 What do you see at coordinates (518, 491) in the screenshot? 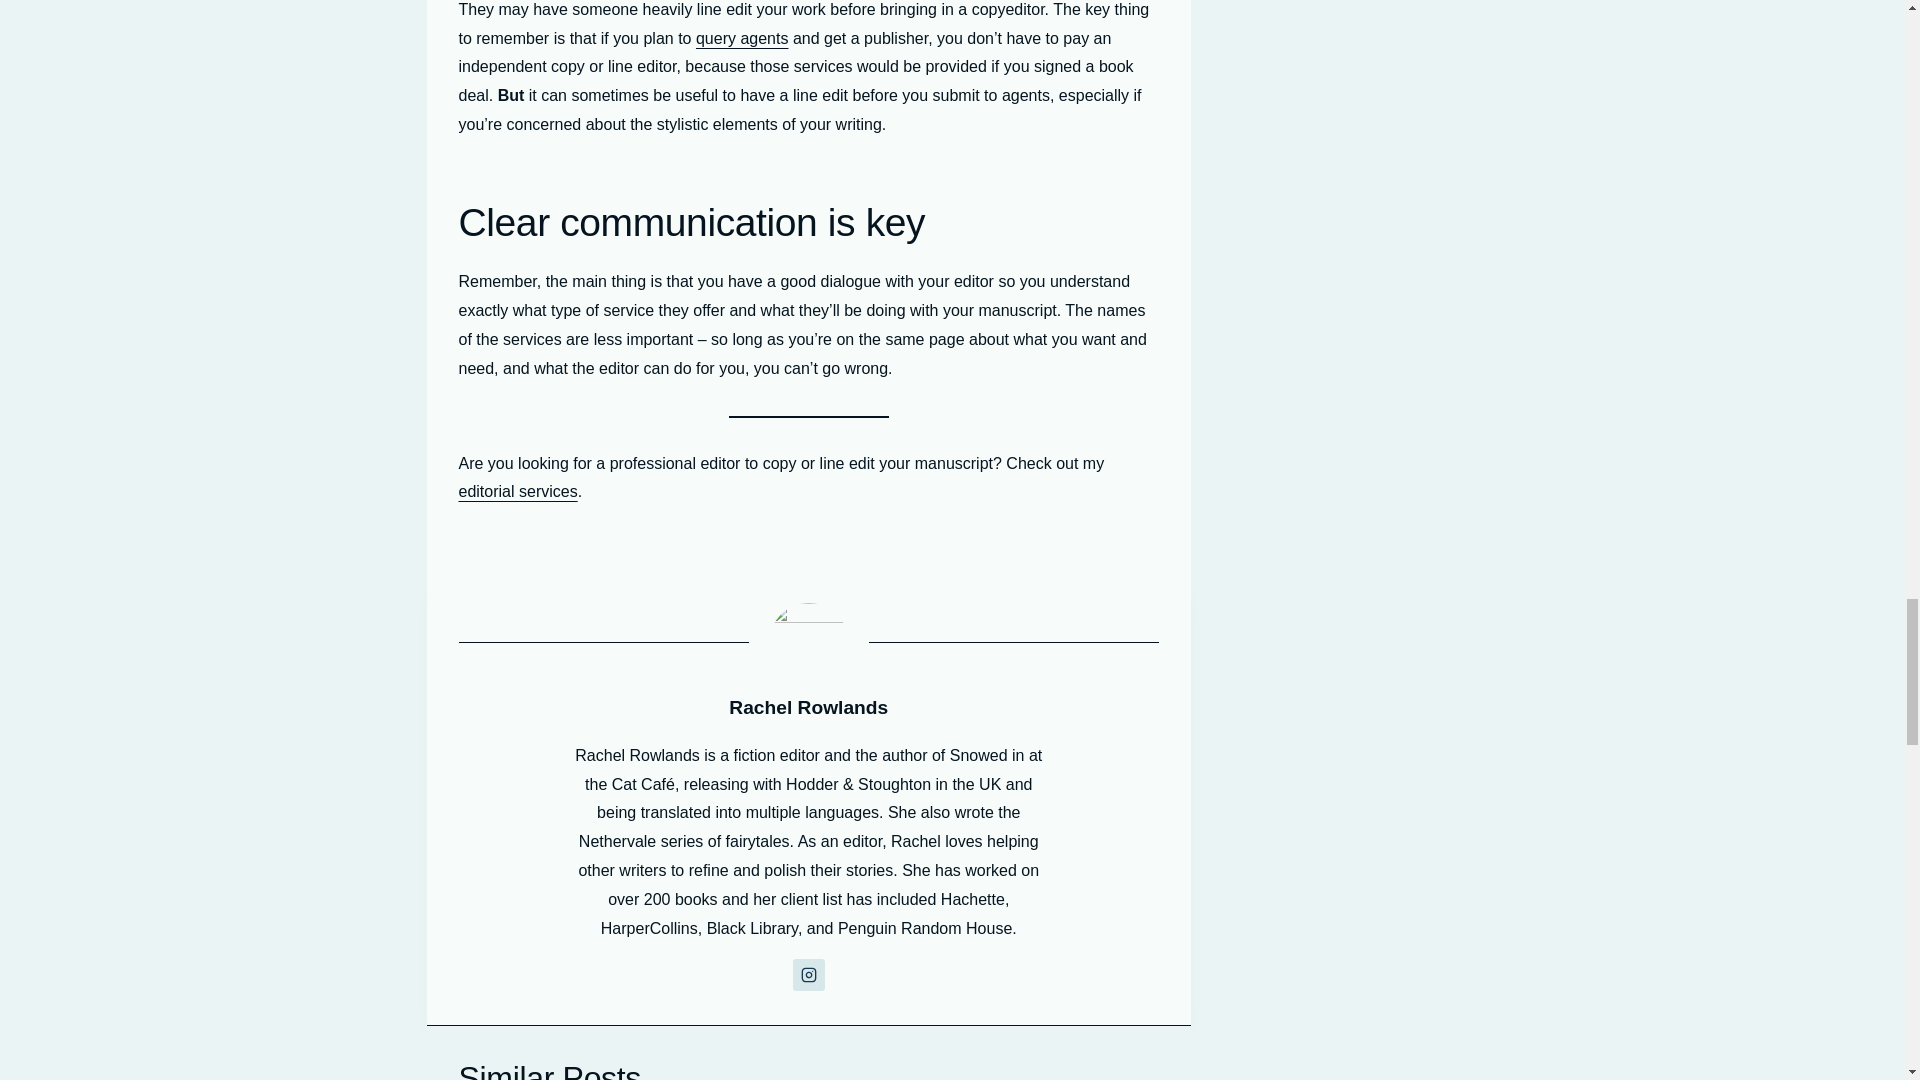
I see `editorial services` at bounding box center [518, 491].